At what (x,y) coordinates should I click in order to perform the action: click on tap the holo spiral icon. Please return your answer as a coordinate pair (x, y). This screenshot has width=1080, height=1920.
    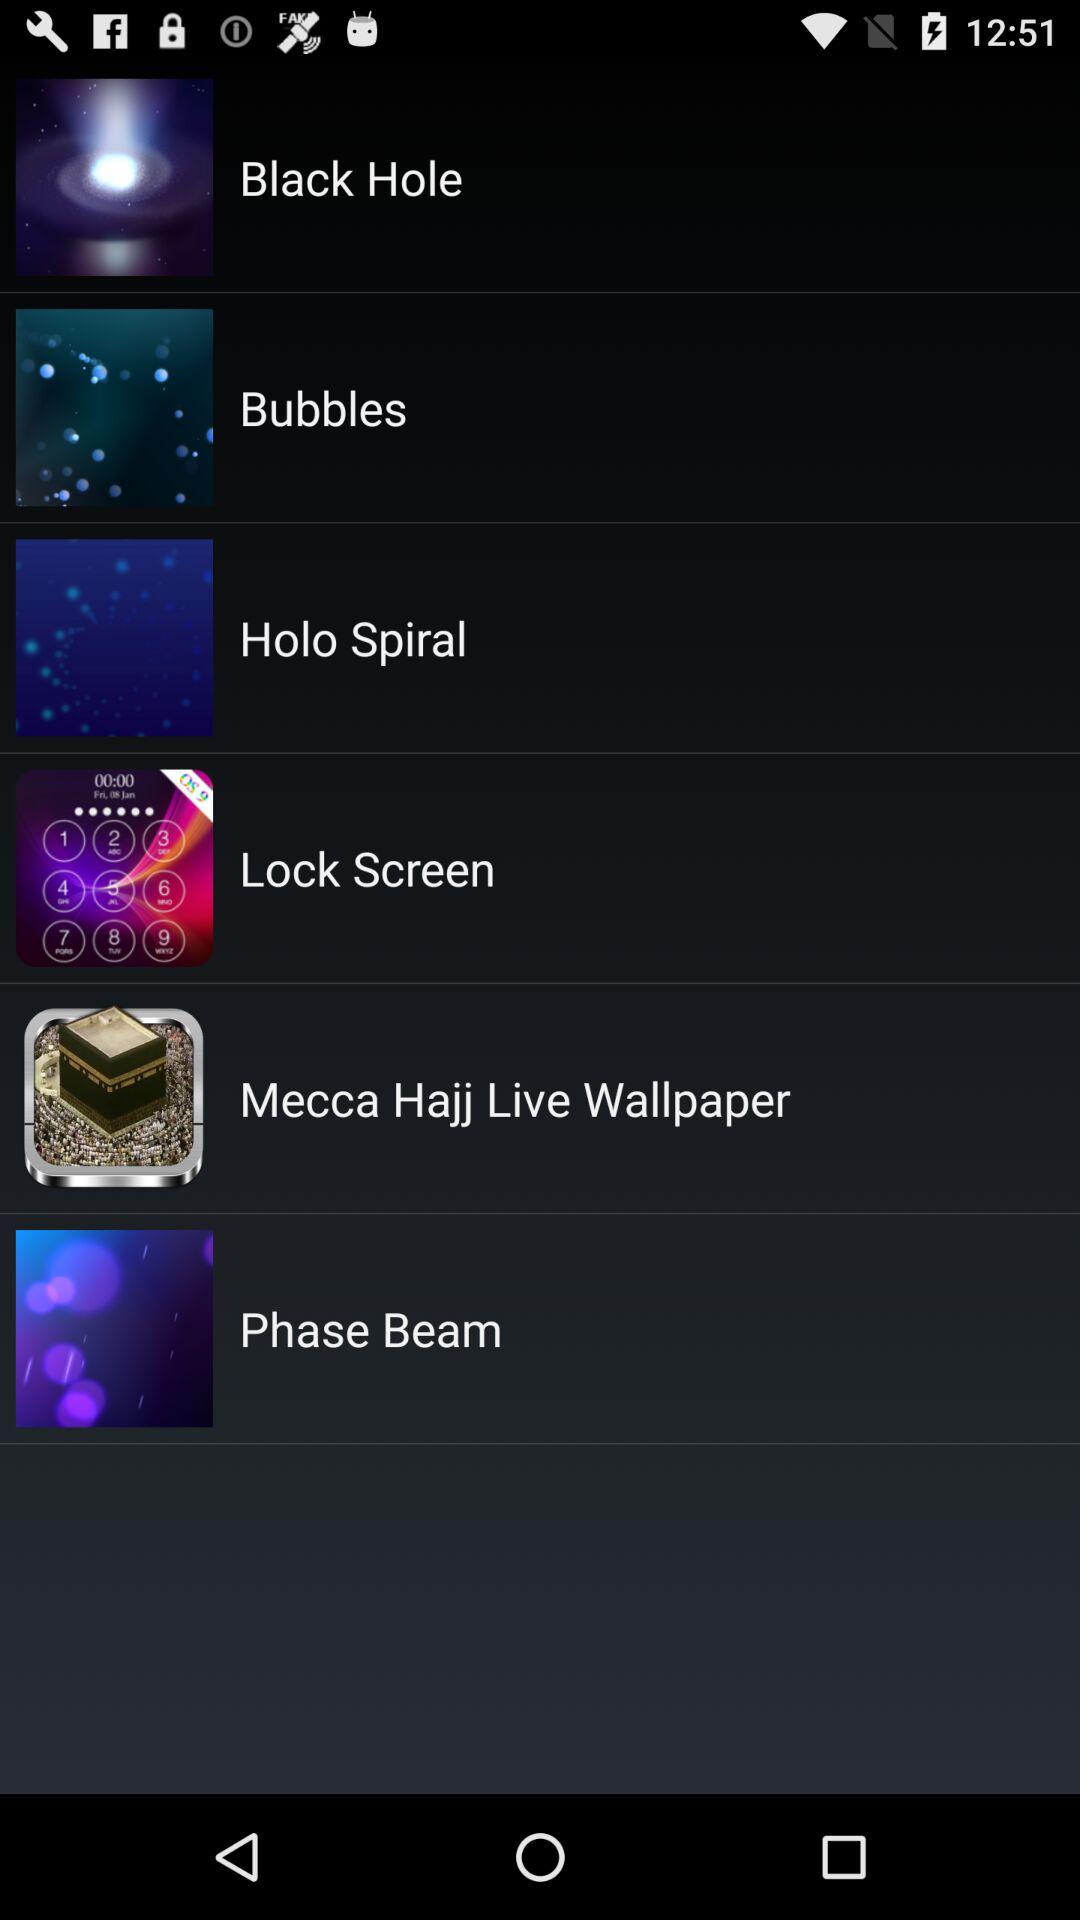
    Looking at the image, I should click on (353, 638).